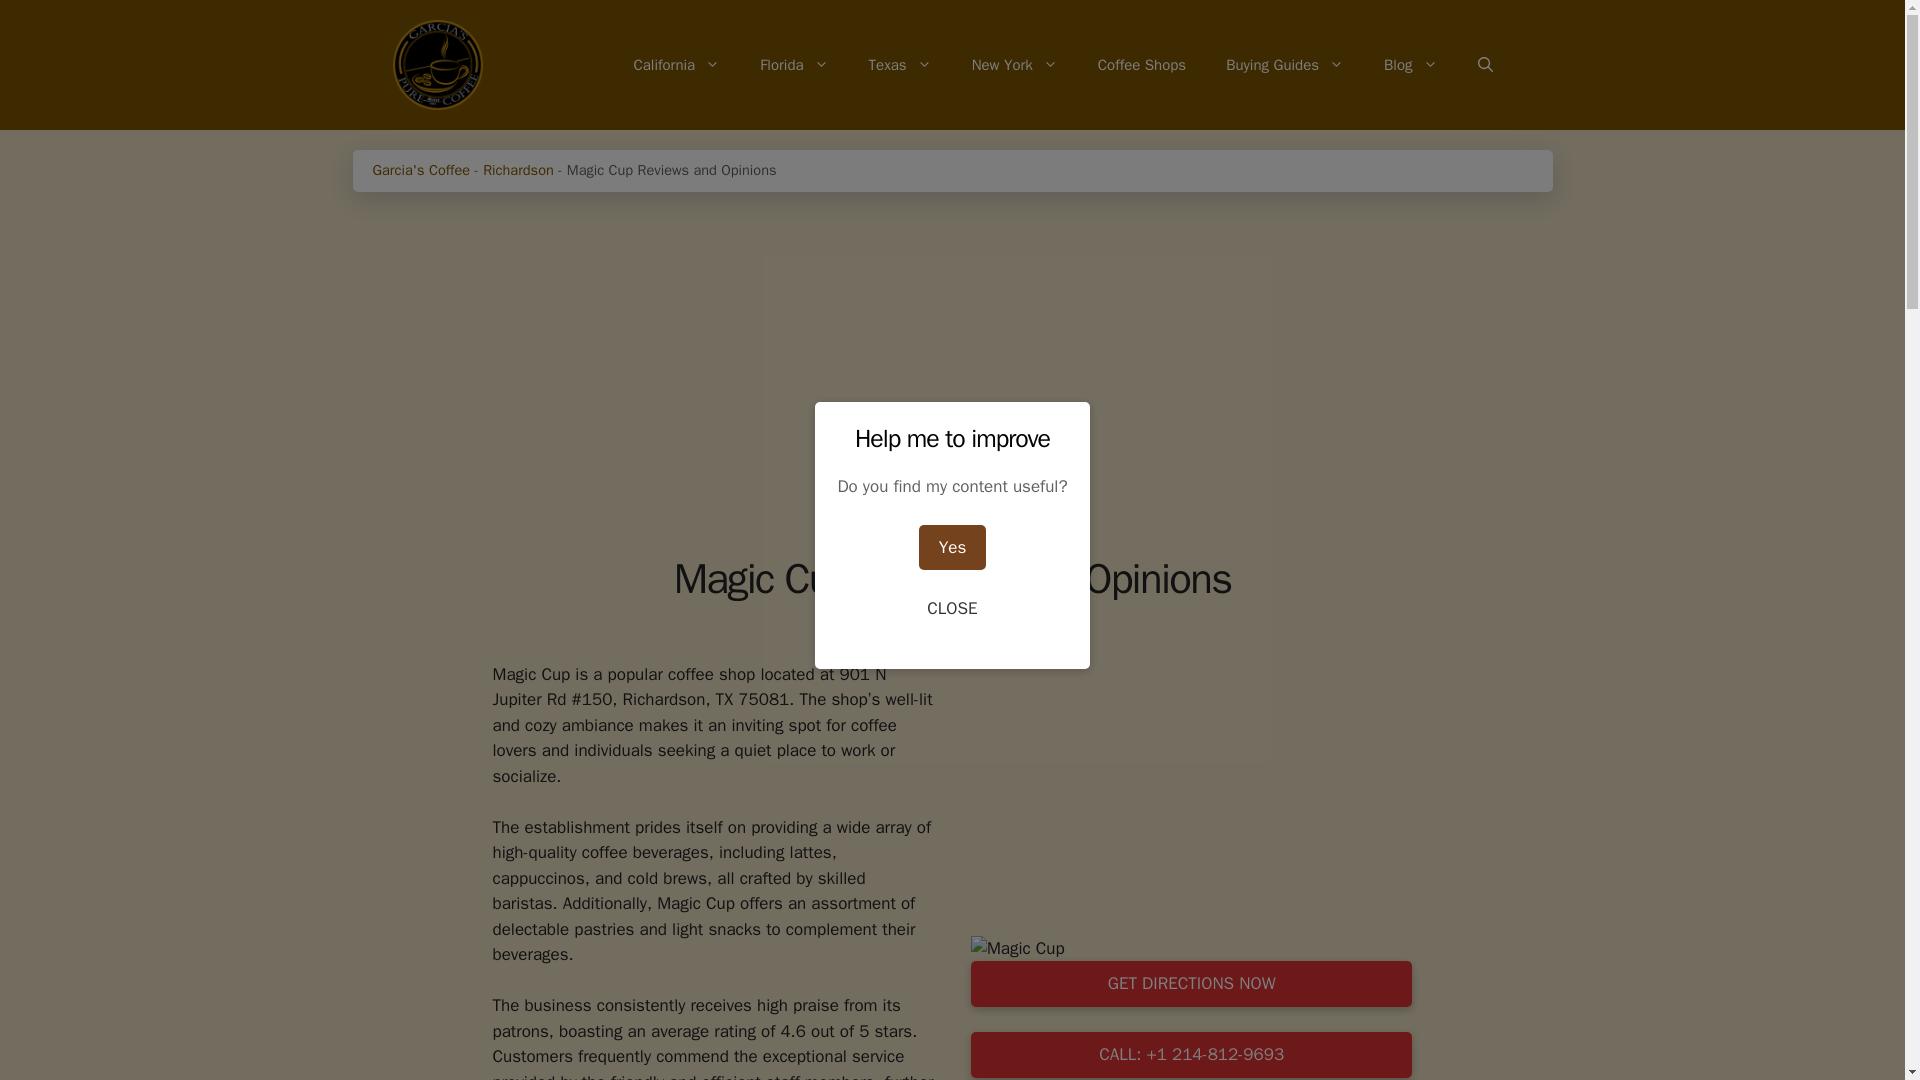  Describe the element at coordinates (1284, 64) in the screenshot. I see `Buying Guides` at that location.